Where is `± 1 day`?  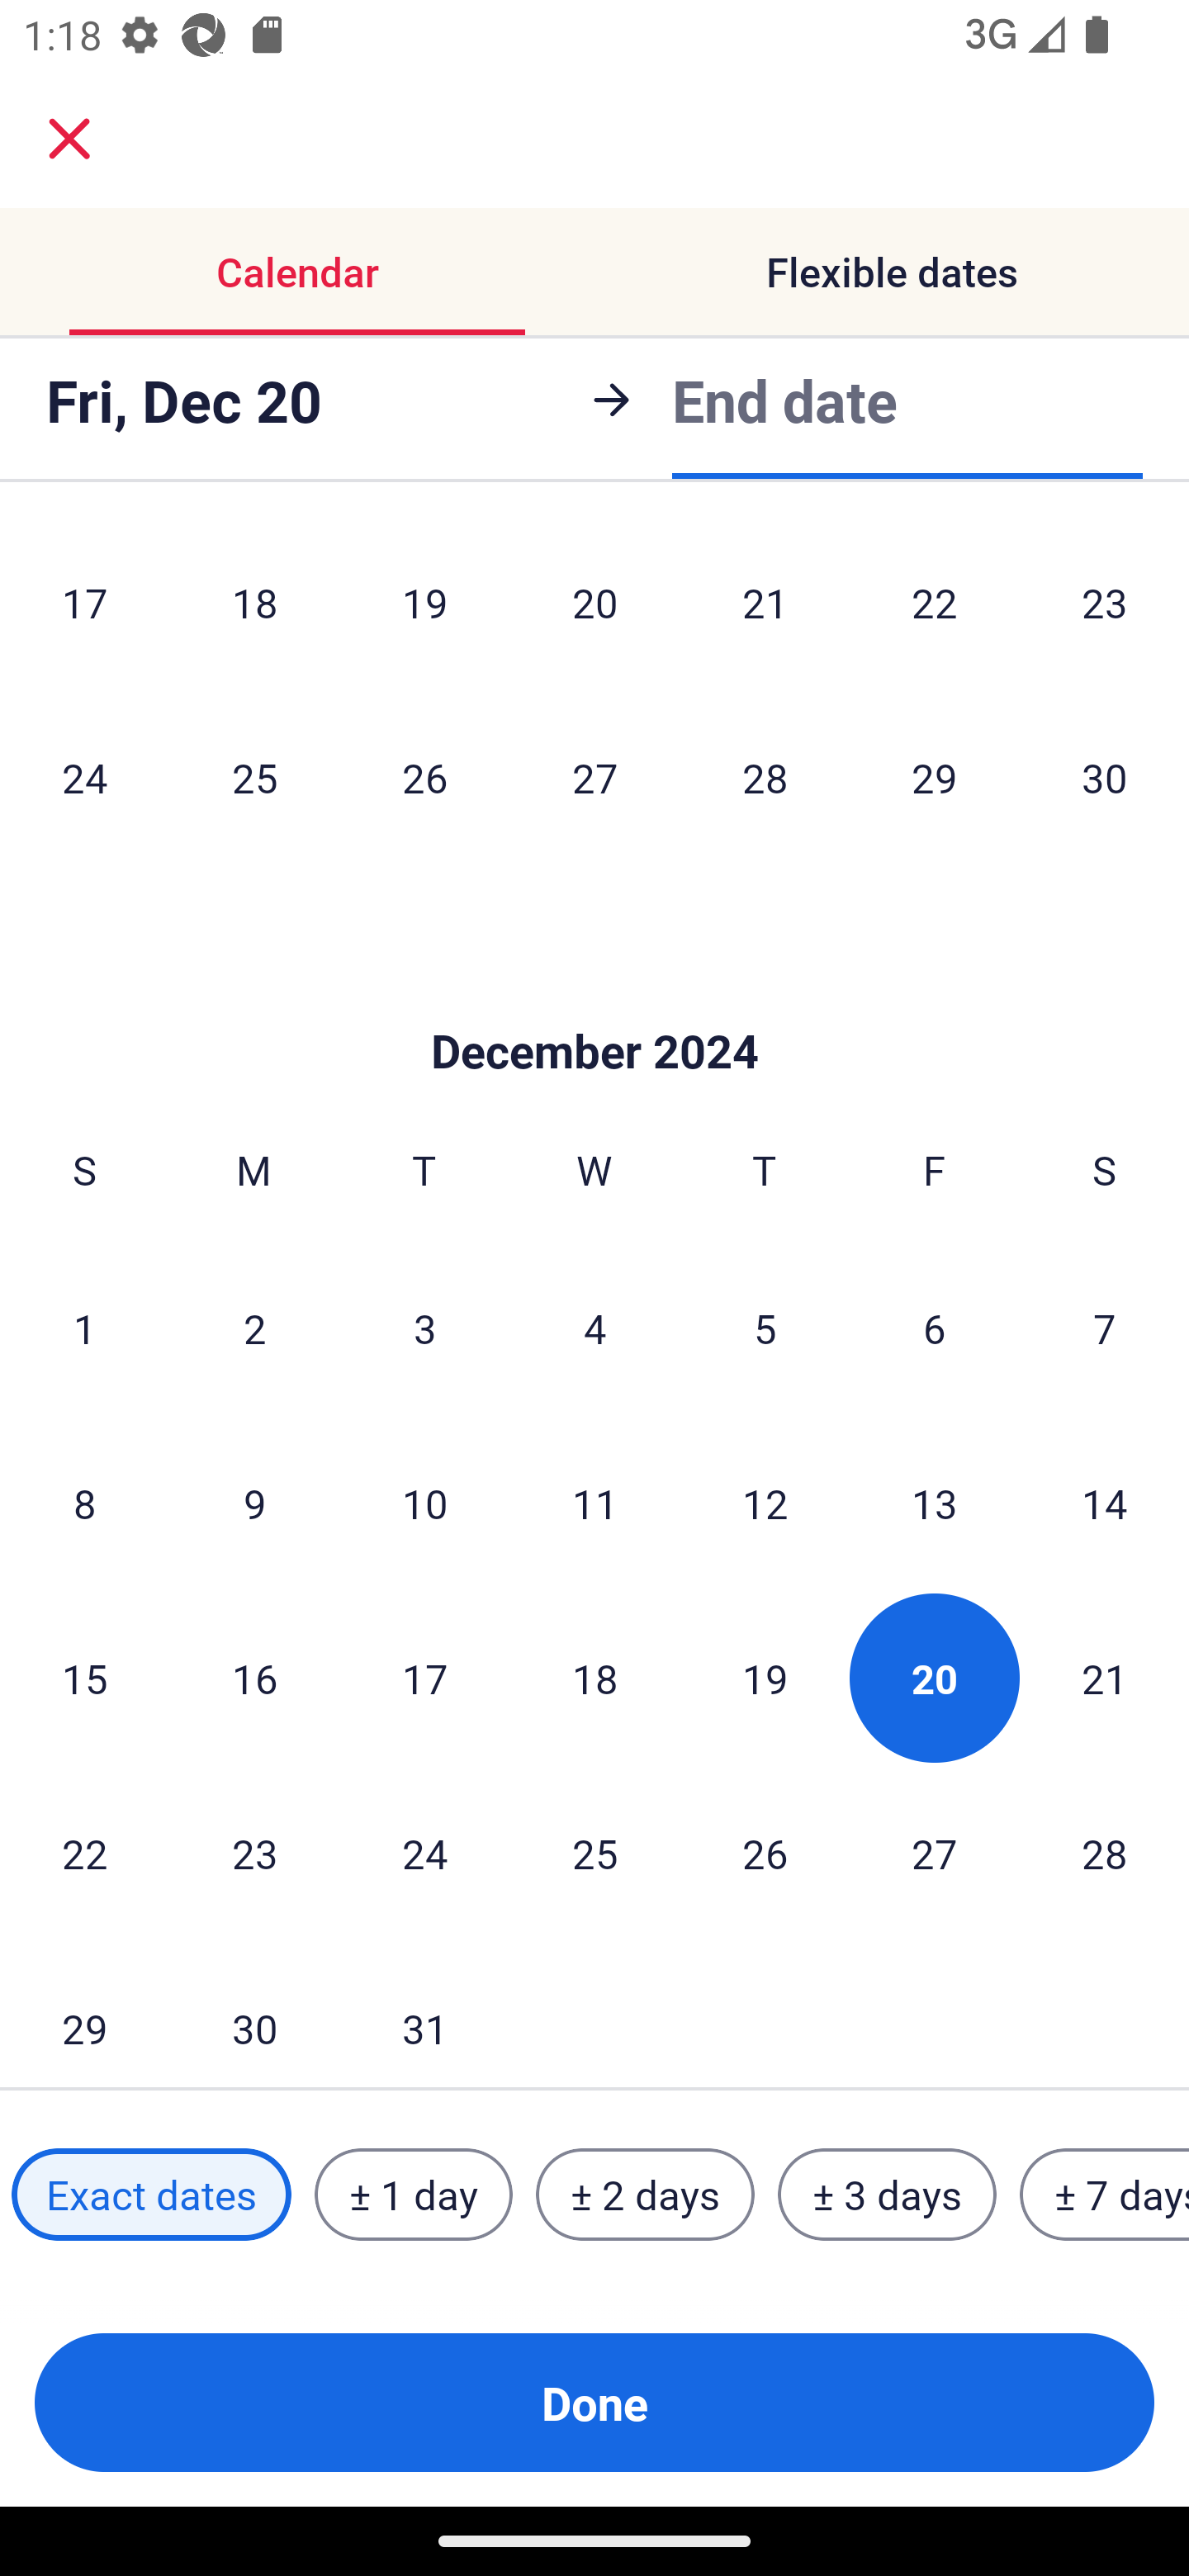
± 1 day is located at coordinates (413, 2195).